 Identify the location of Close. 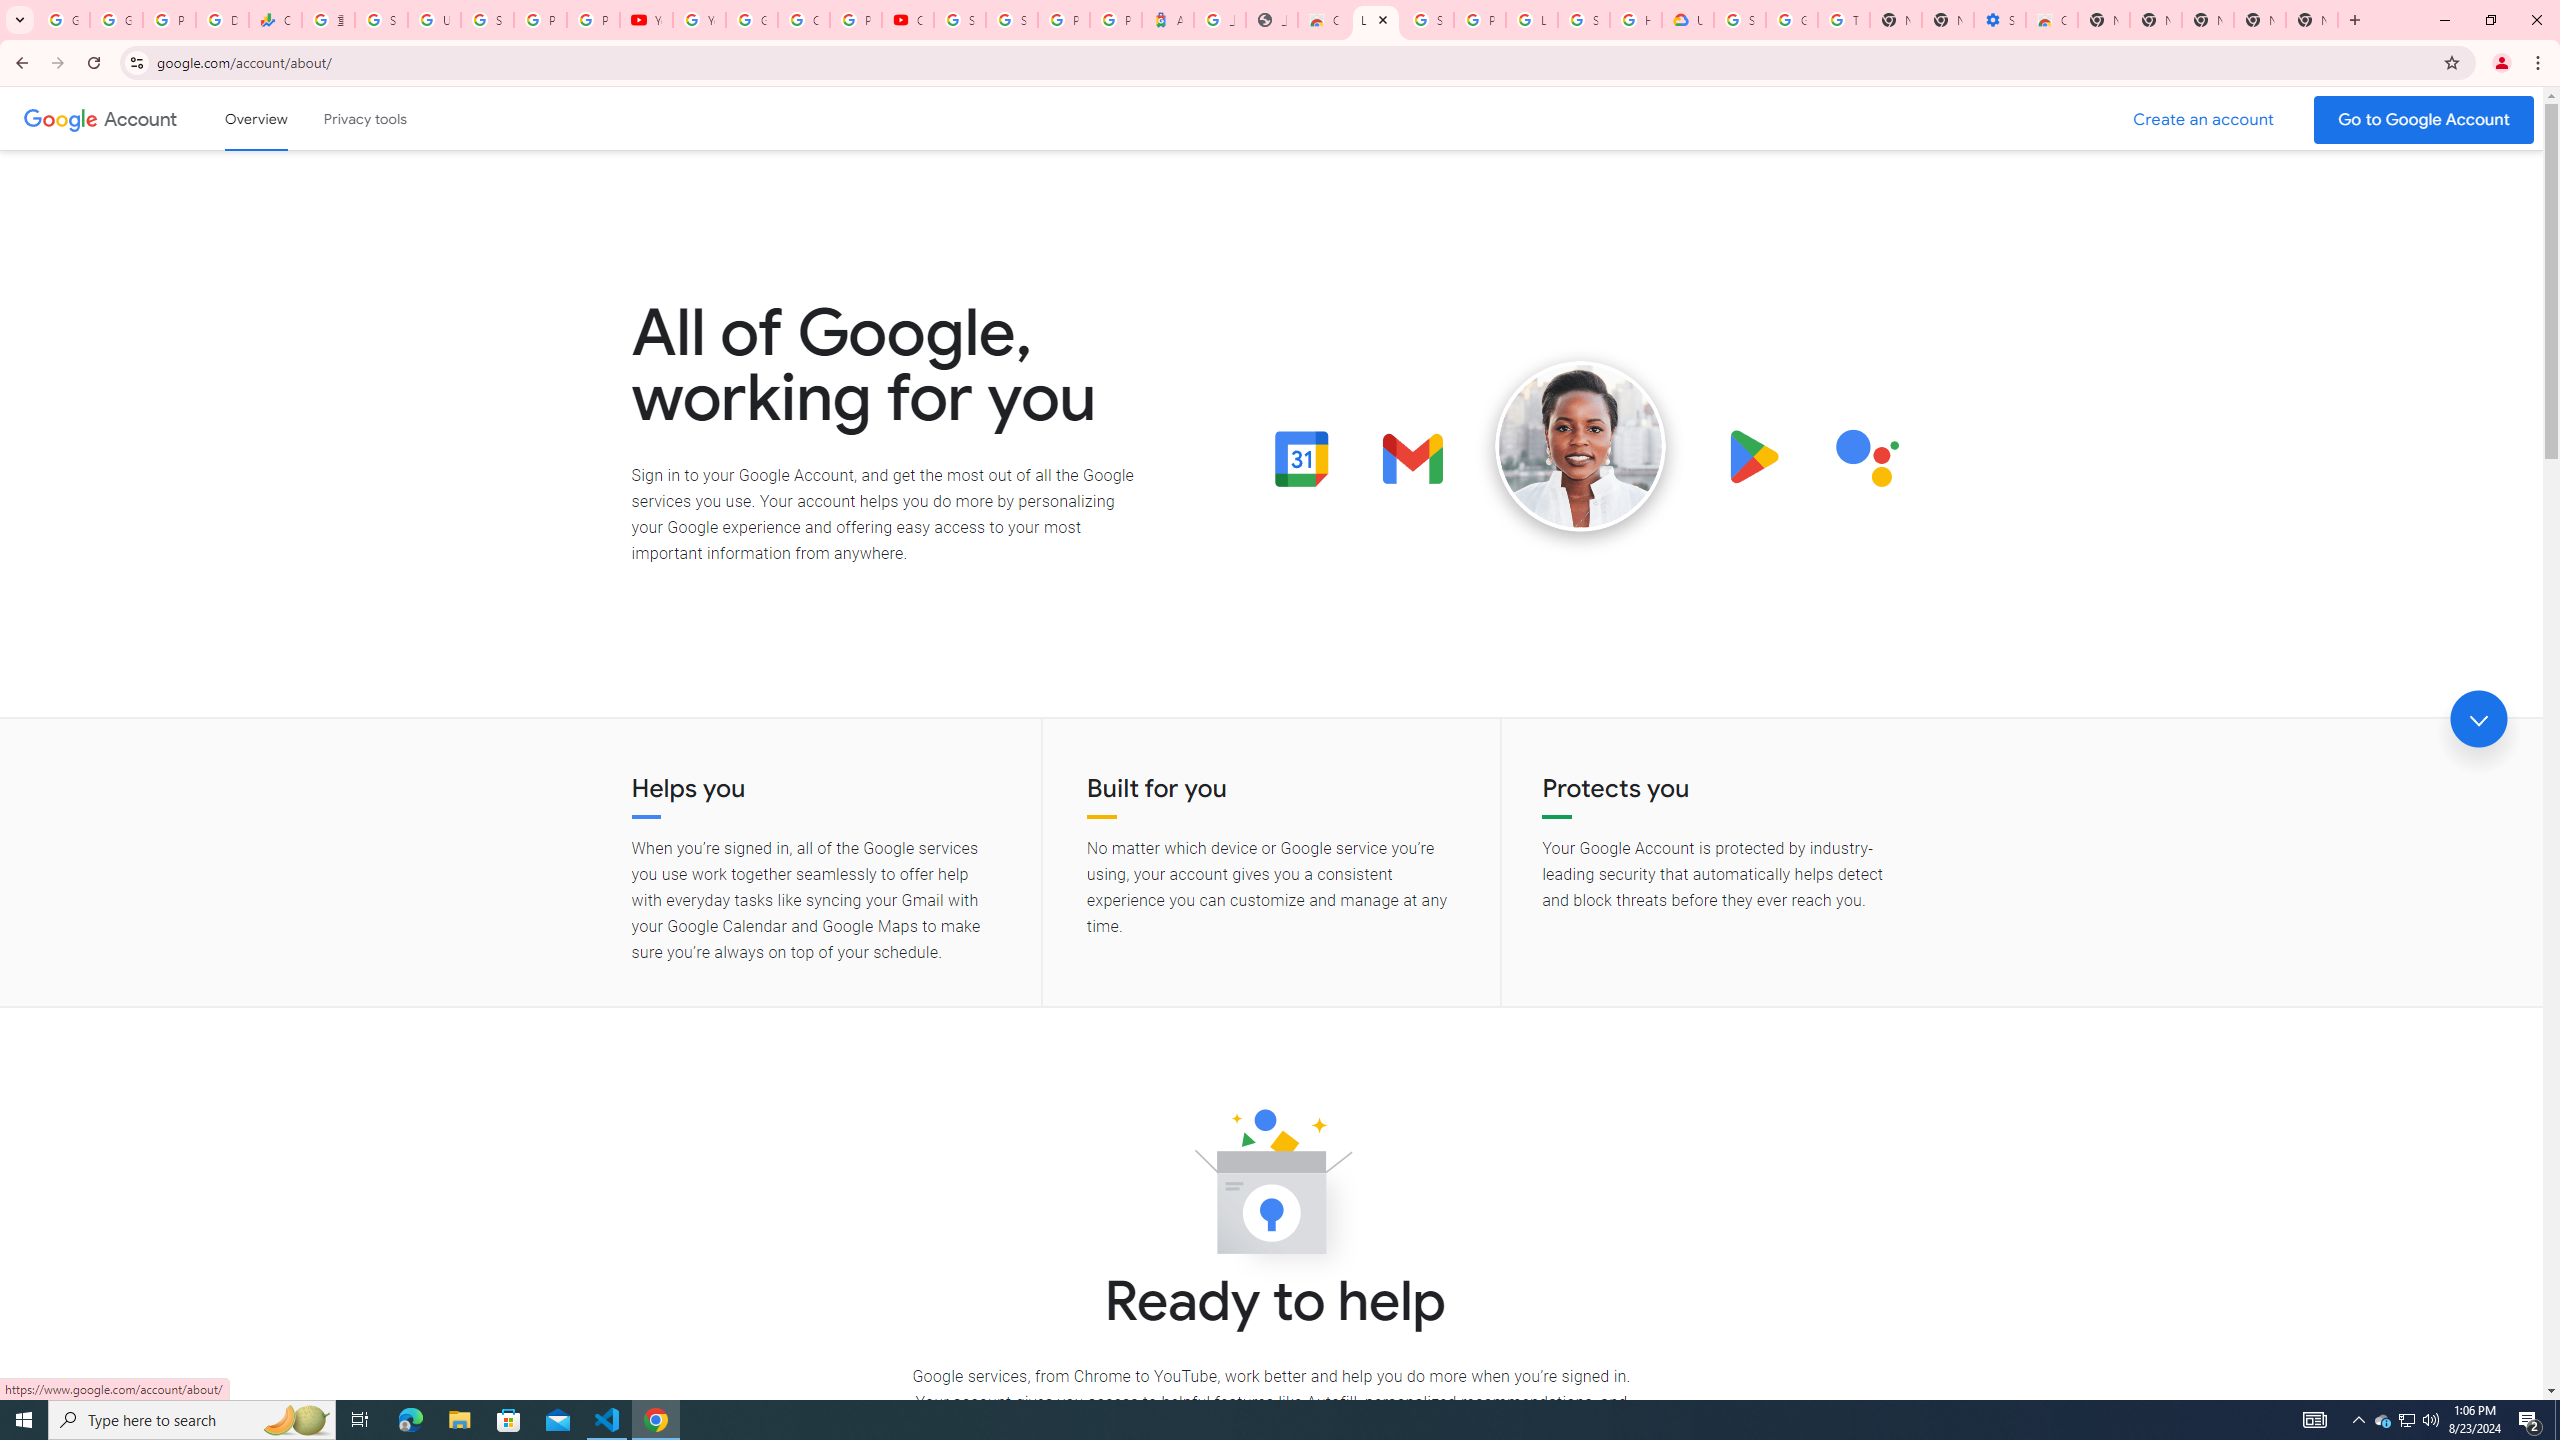
(1383, 20).